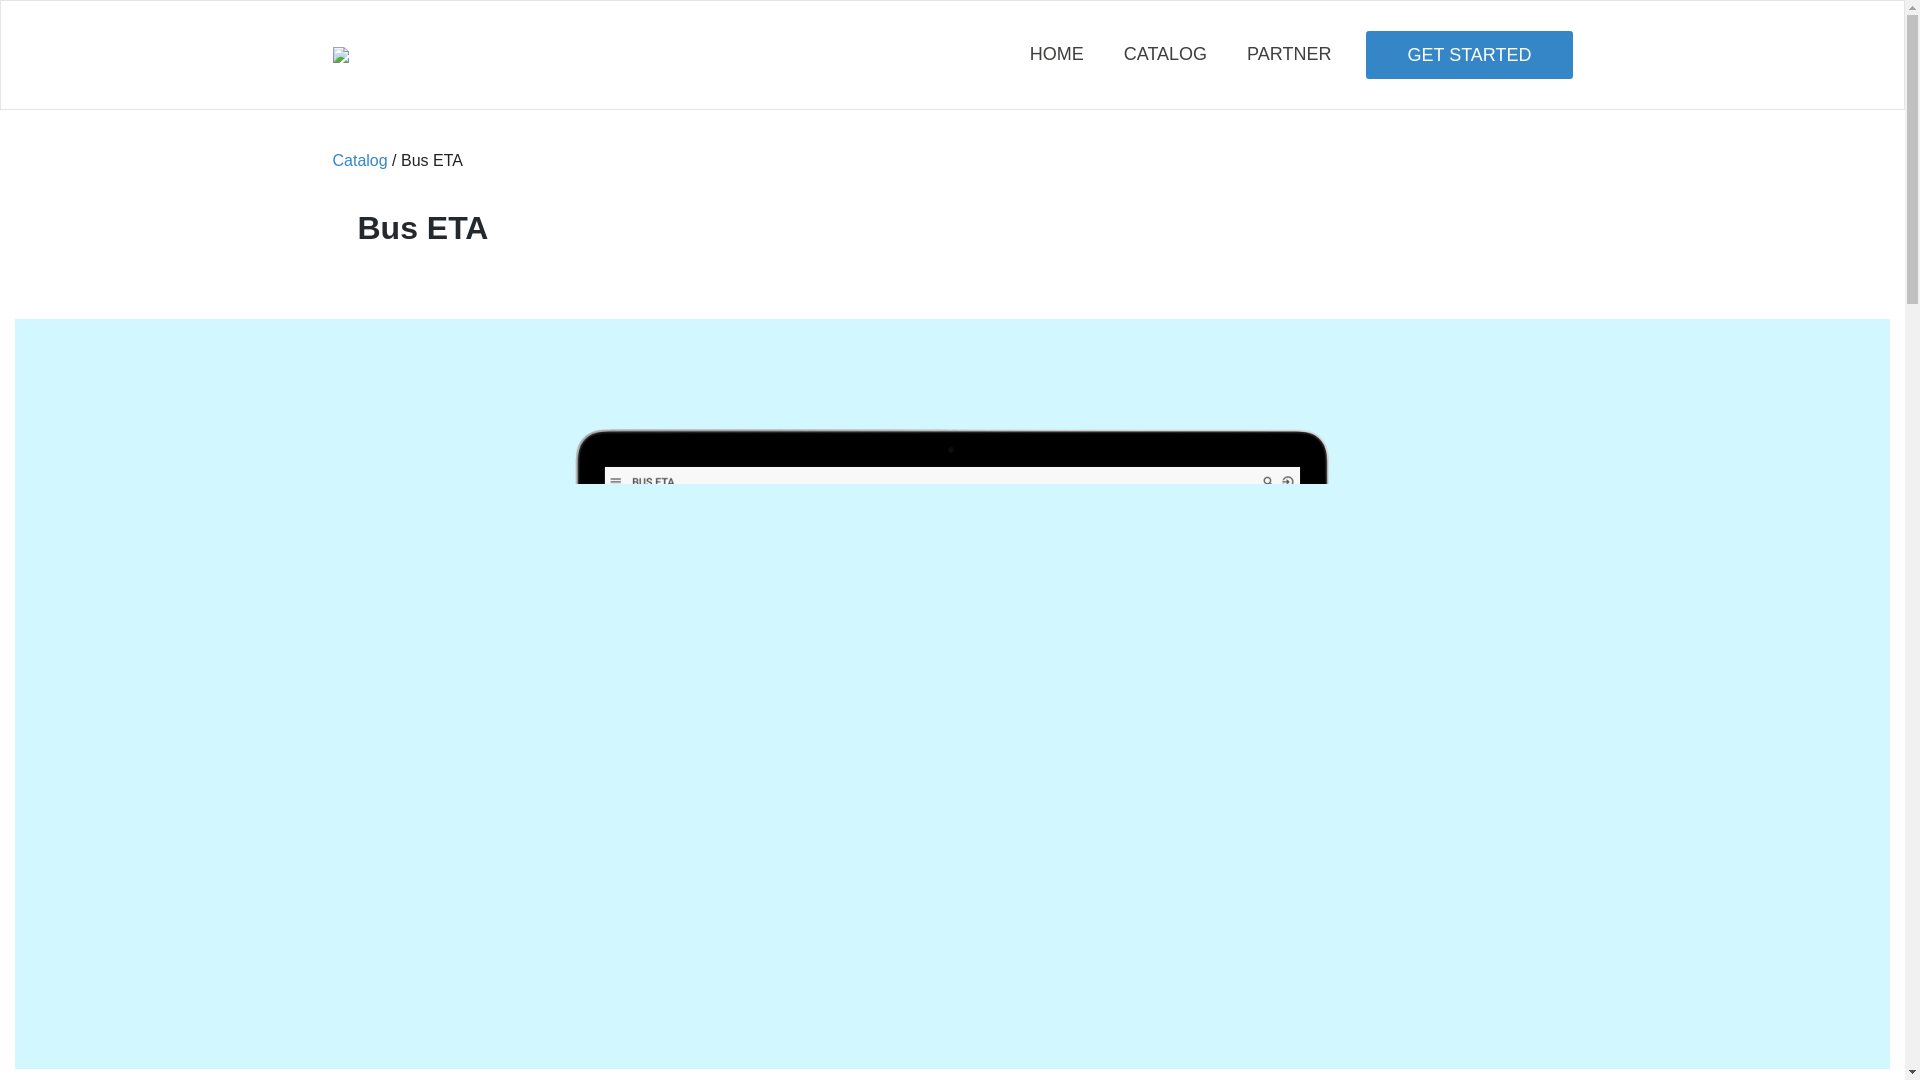 Image resolution: width=1920 pixels, height=1080 pixels. What do you see at coordinates (1056, 54) in the screenshot?
I see `HOME` at bounding box center [1056, 54].